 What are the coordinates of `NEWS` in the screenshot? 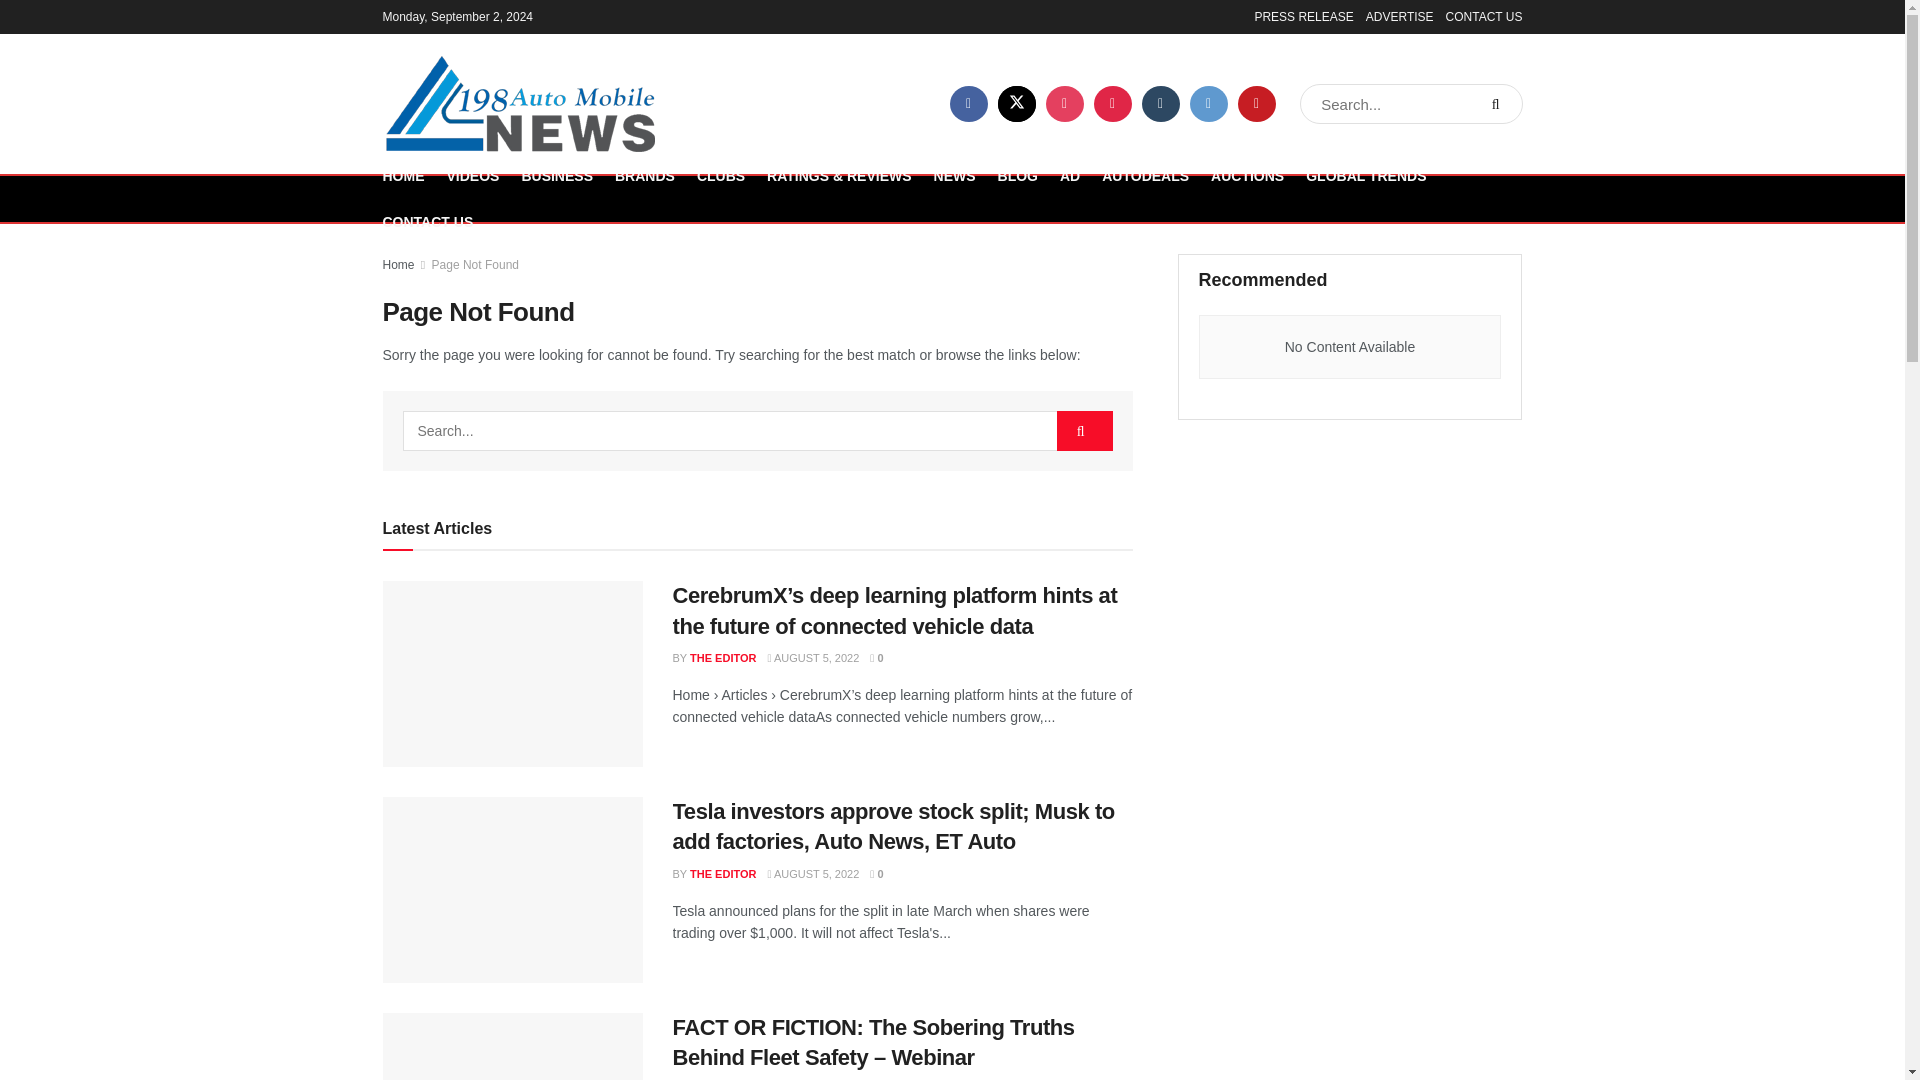 It's located at (954, 176).